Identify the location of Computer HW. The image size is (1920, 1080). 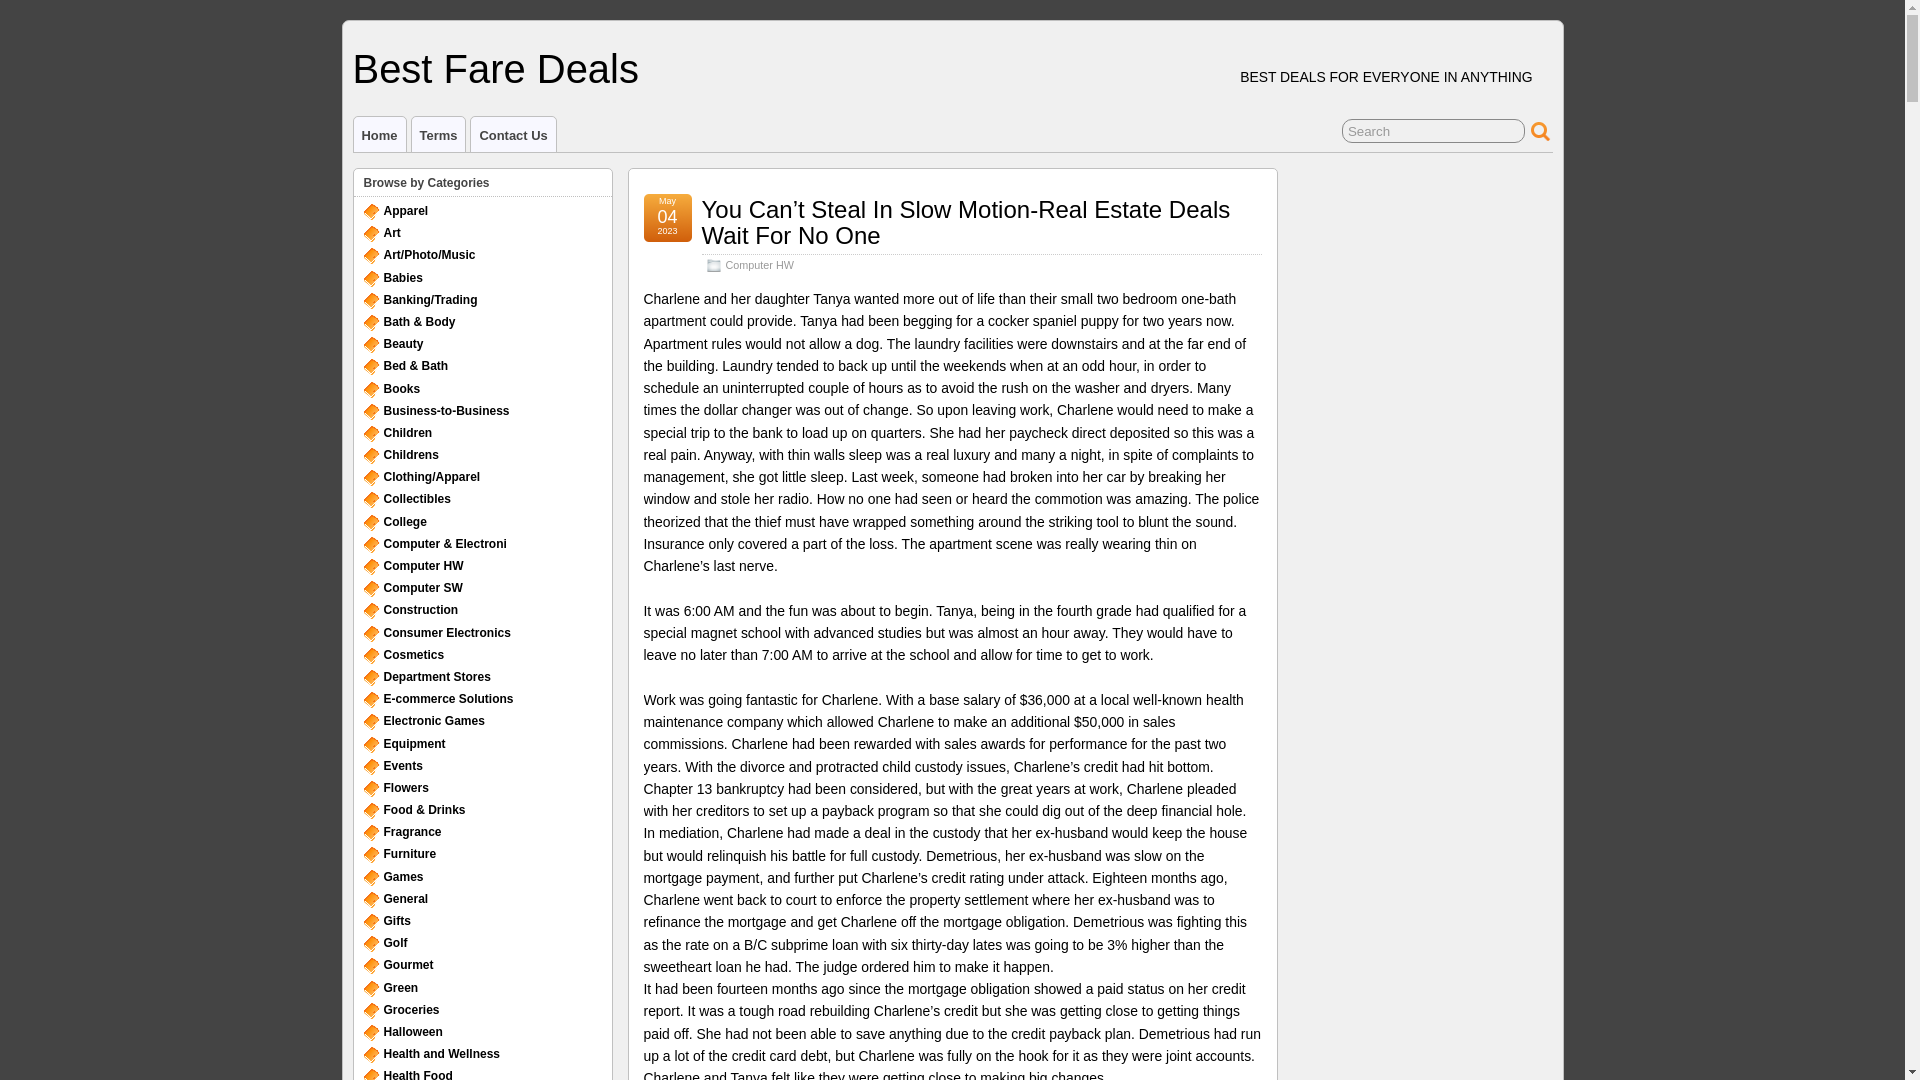
(760, 265).